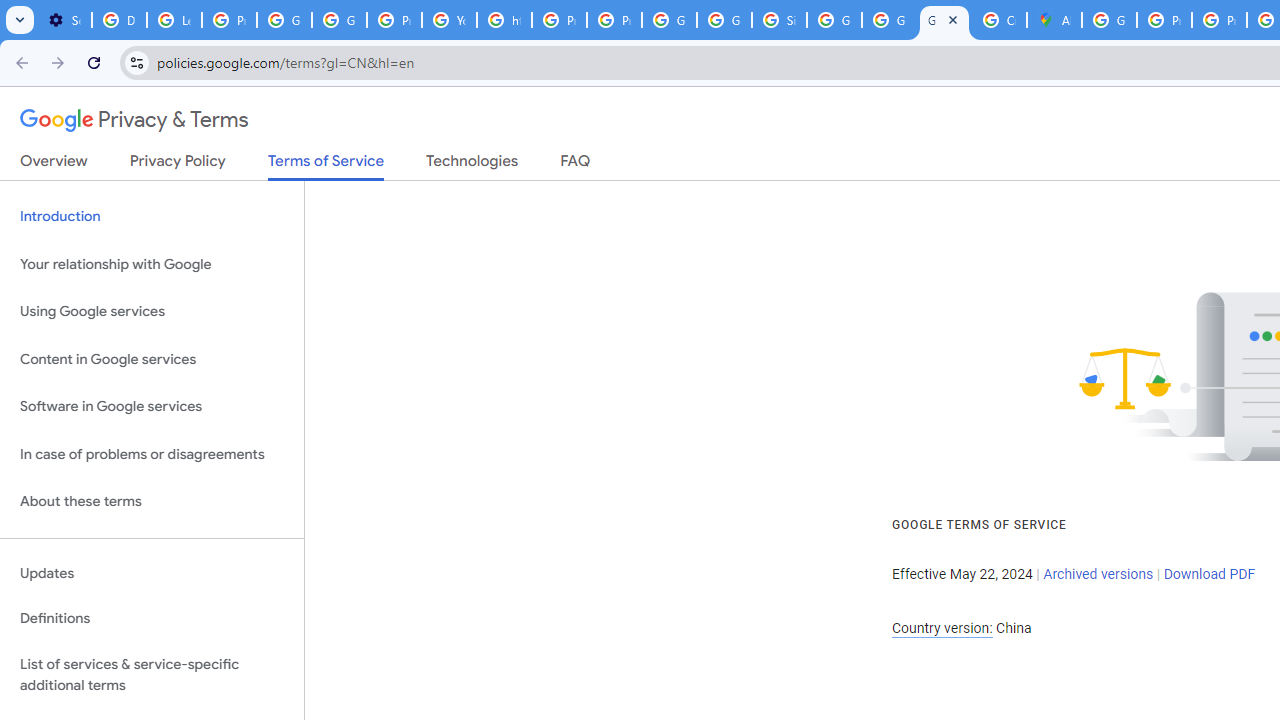 The image size is (1280, 720). Describe the element at coordinates (326, 166) in the screenshot. I see `Terms of Service` at that location.